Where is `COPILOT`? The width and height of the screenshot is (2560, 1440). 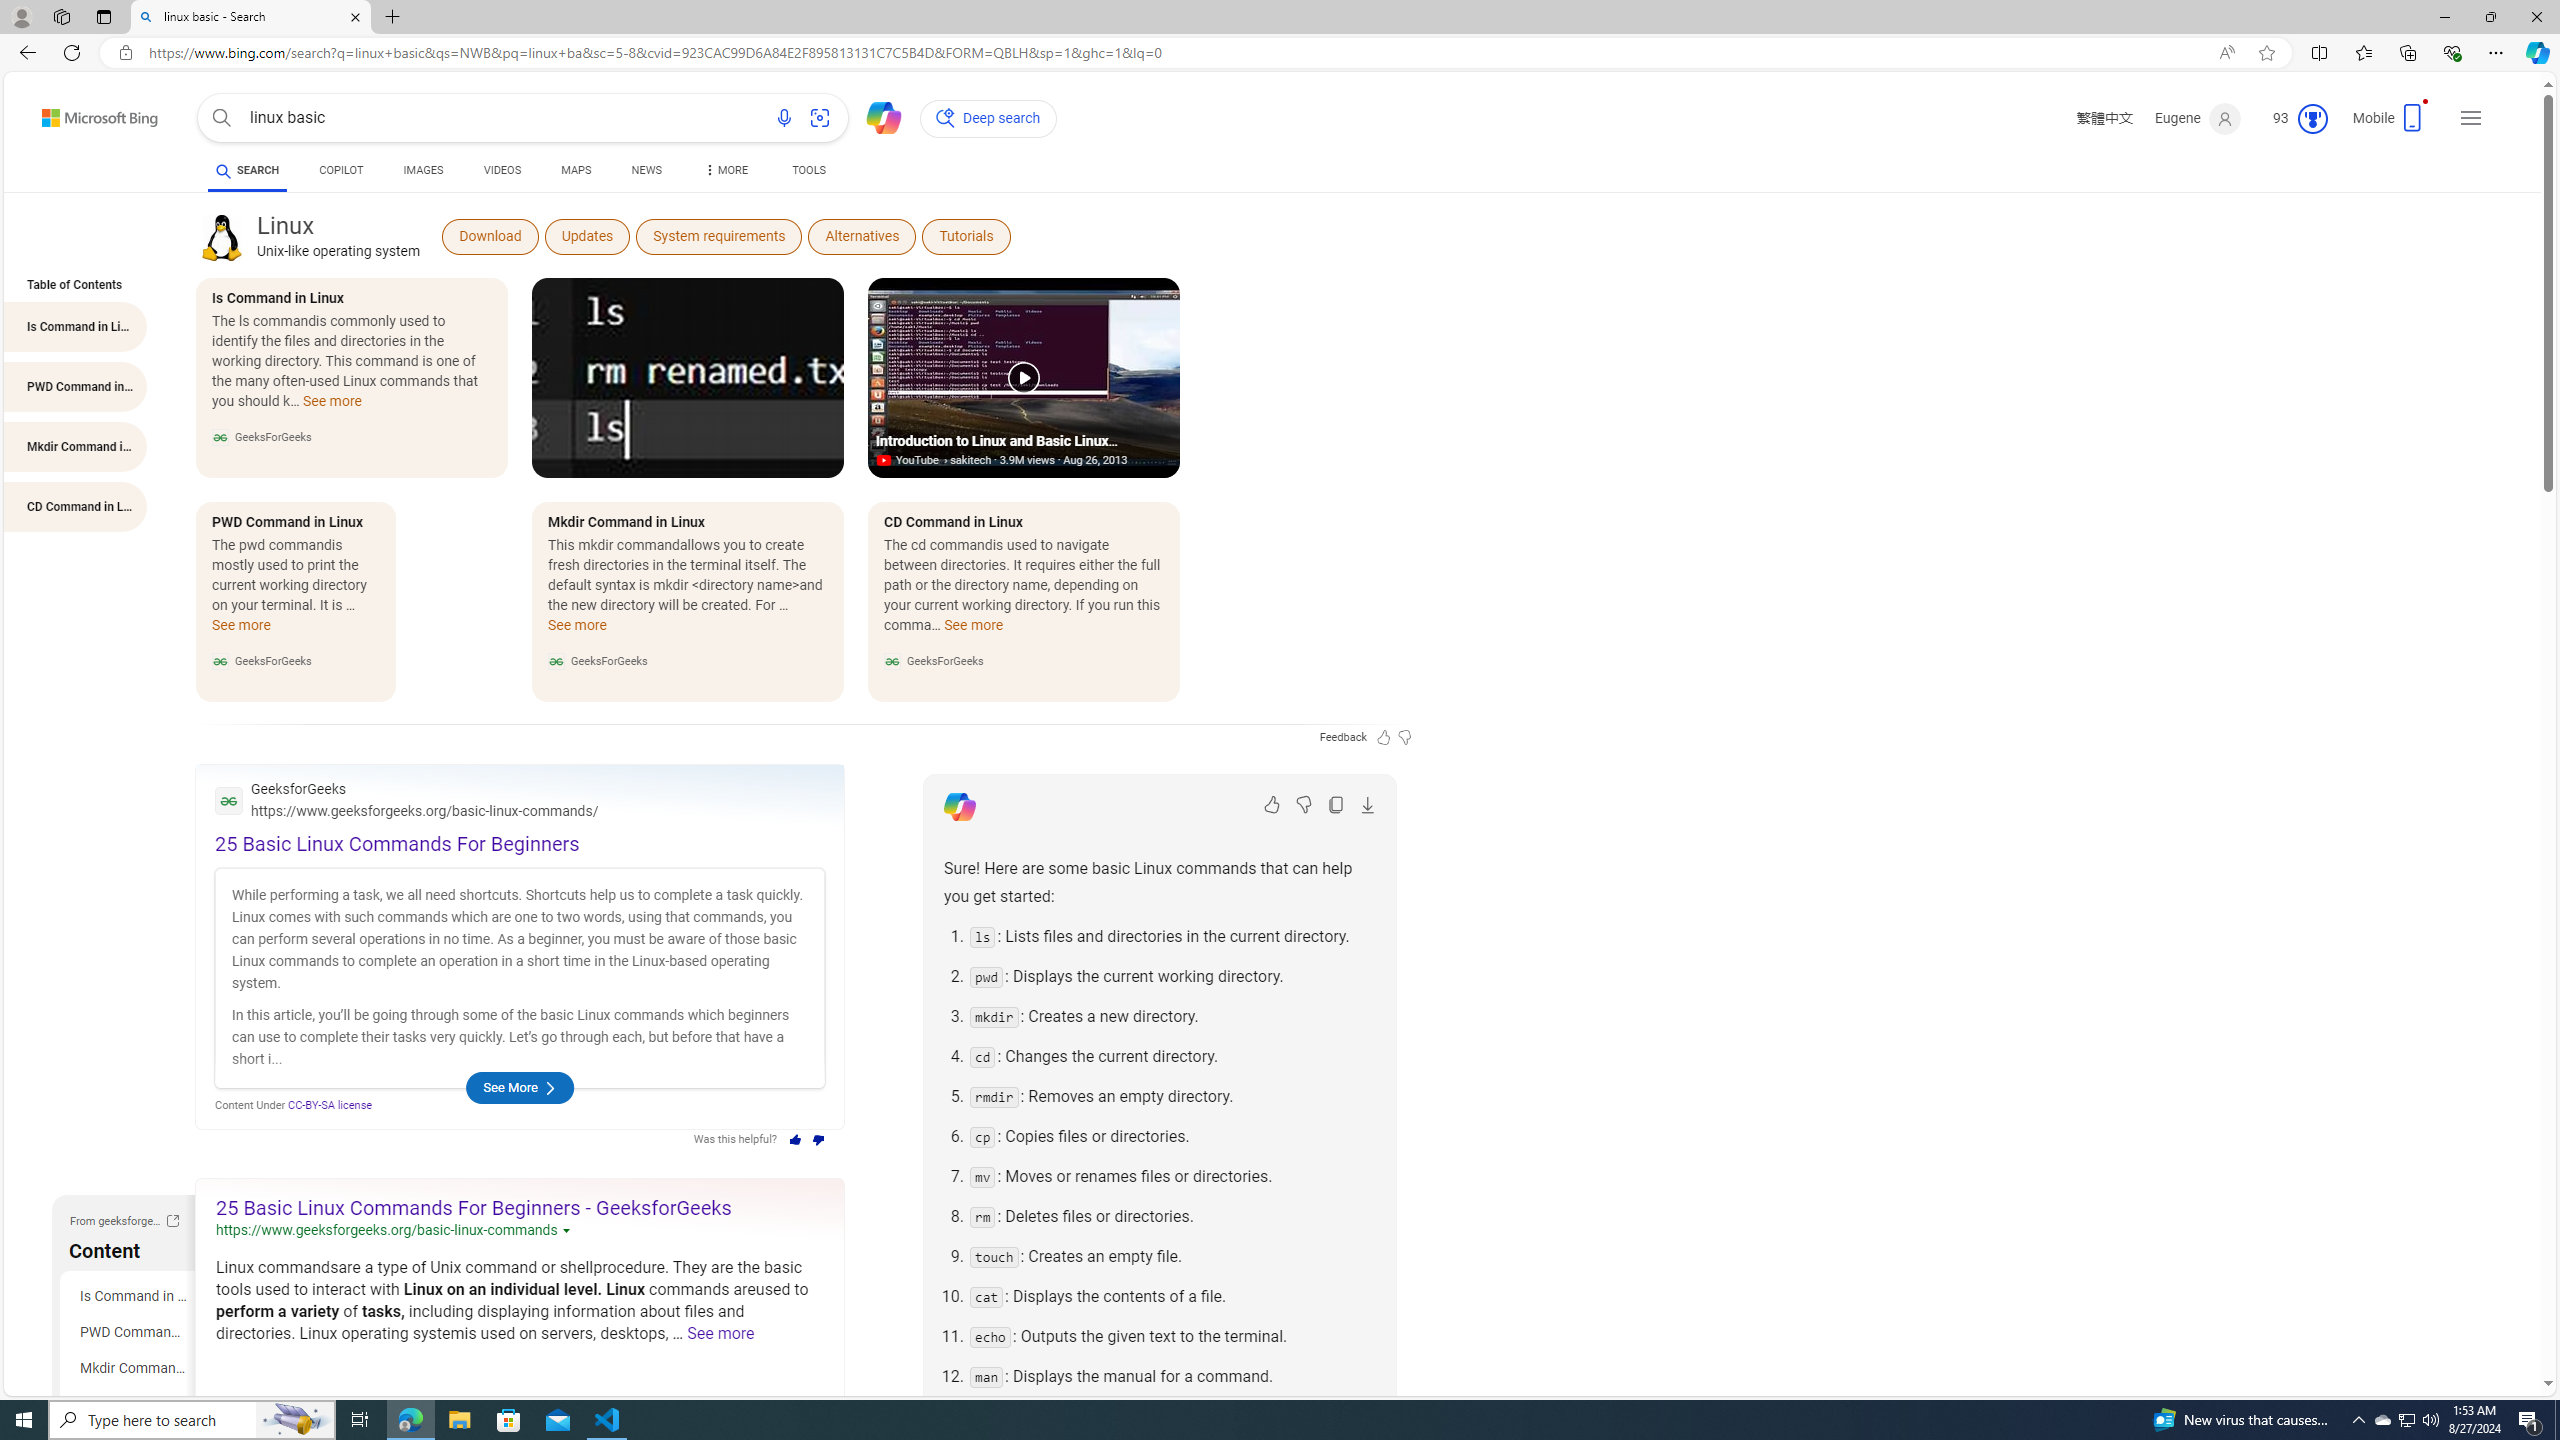
COPILOT is located at coordinates (340, 173).